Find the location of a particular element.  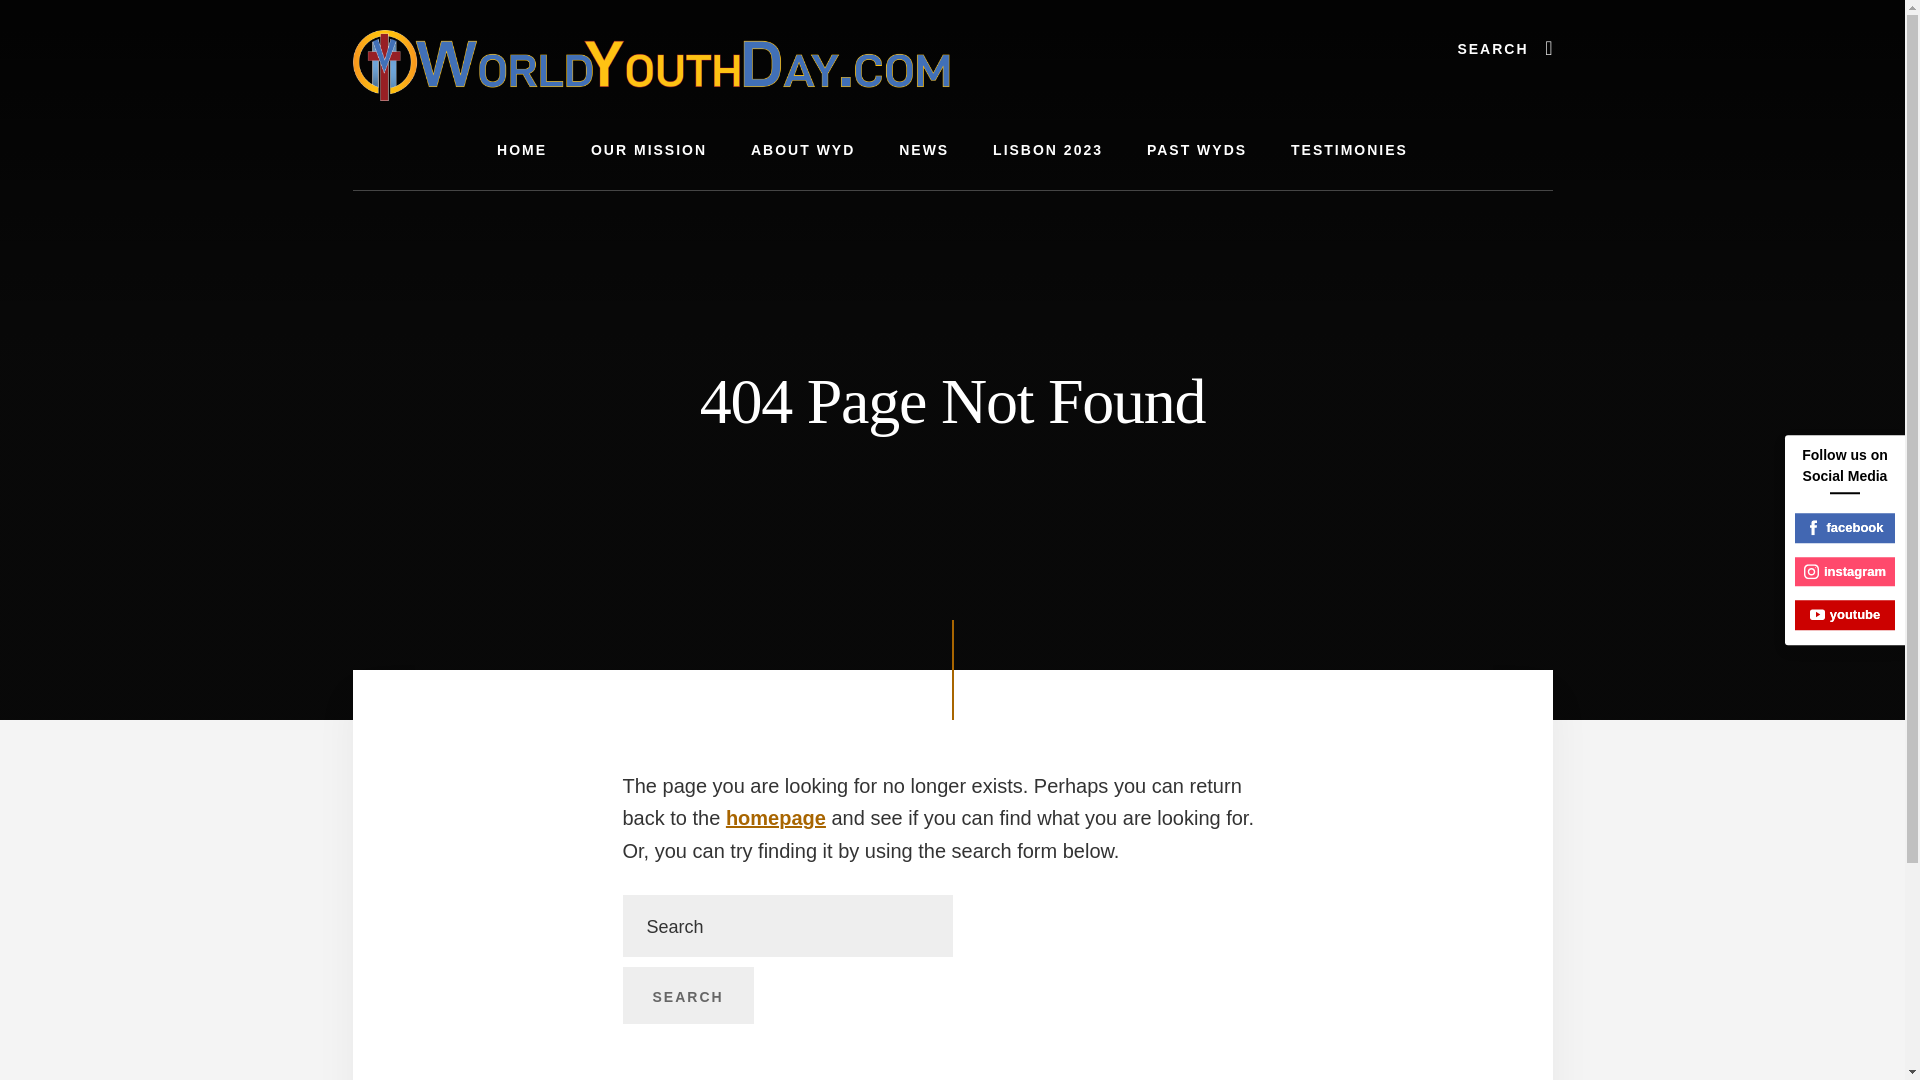

homepage is located at coordinates (775, 818).